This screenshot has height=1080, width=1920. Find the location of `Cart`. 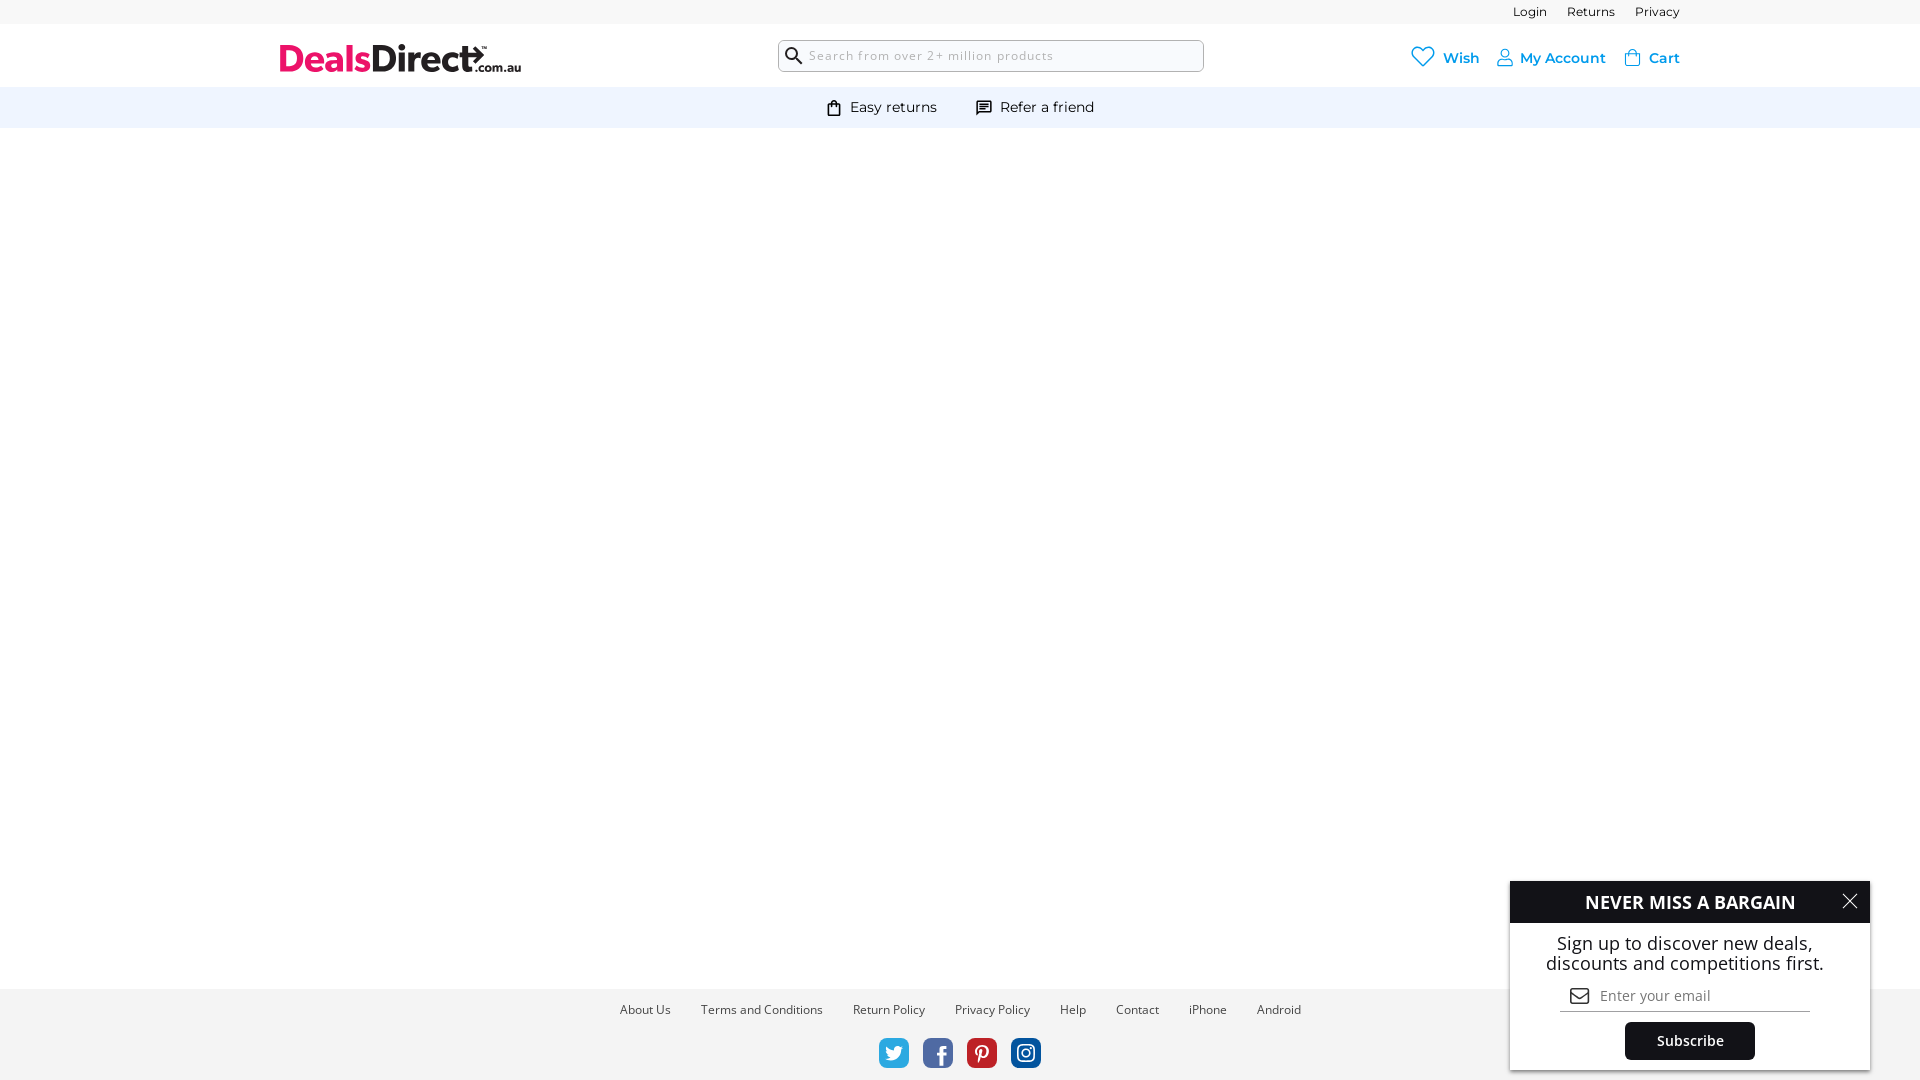

Cart is located at coordinates (1664, 57).